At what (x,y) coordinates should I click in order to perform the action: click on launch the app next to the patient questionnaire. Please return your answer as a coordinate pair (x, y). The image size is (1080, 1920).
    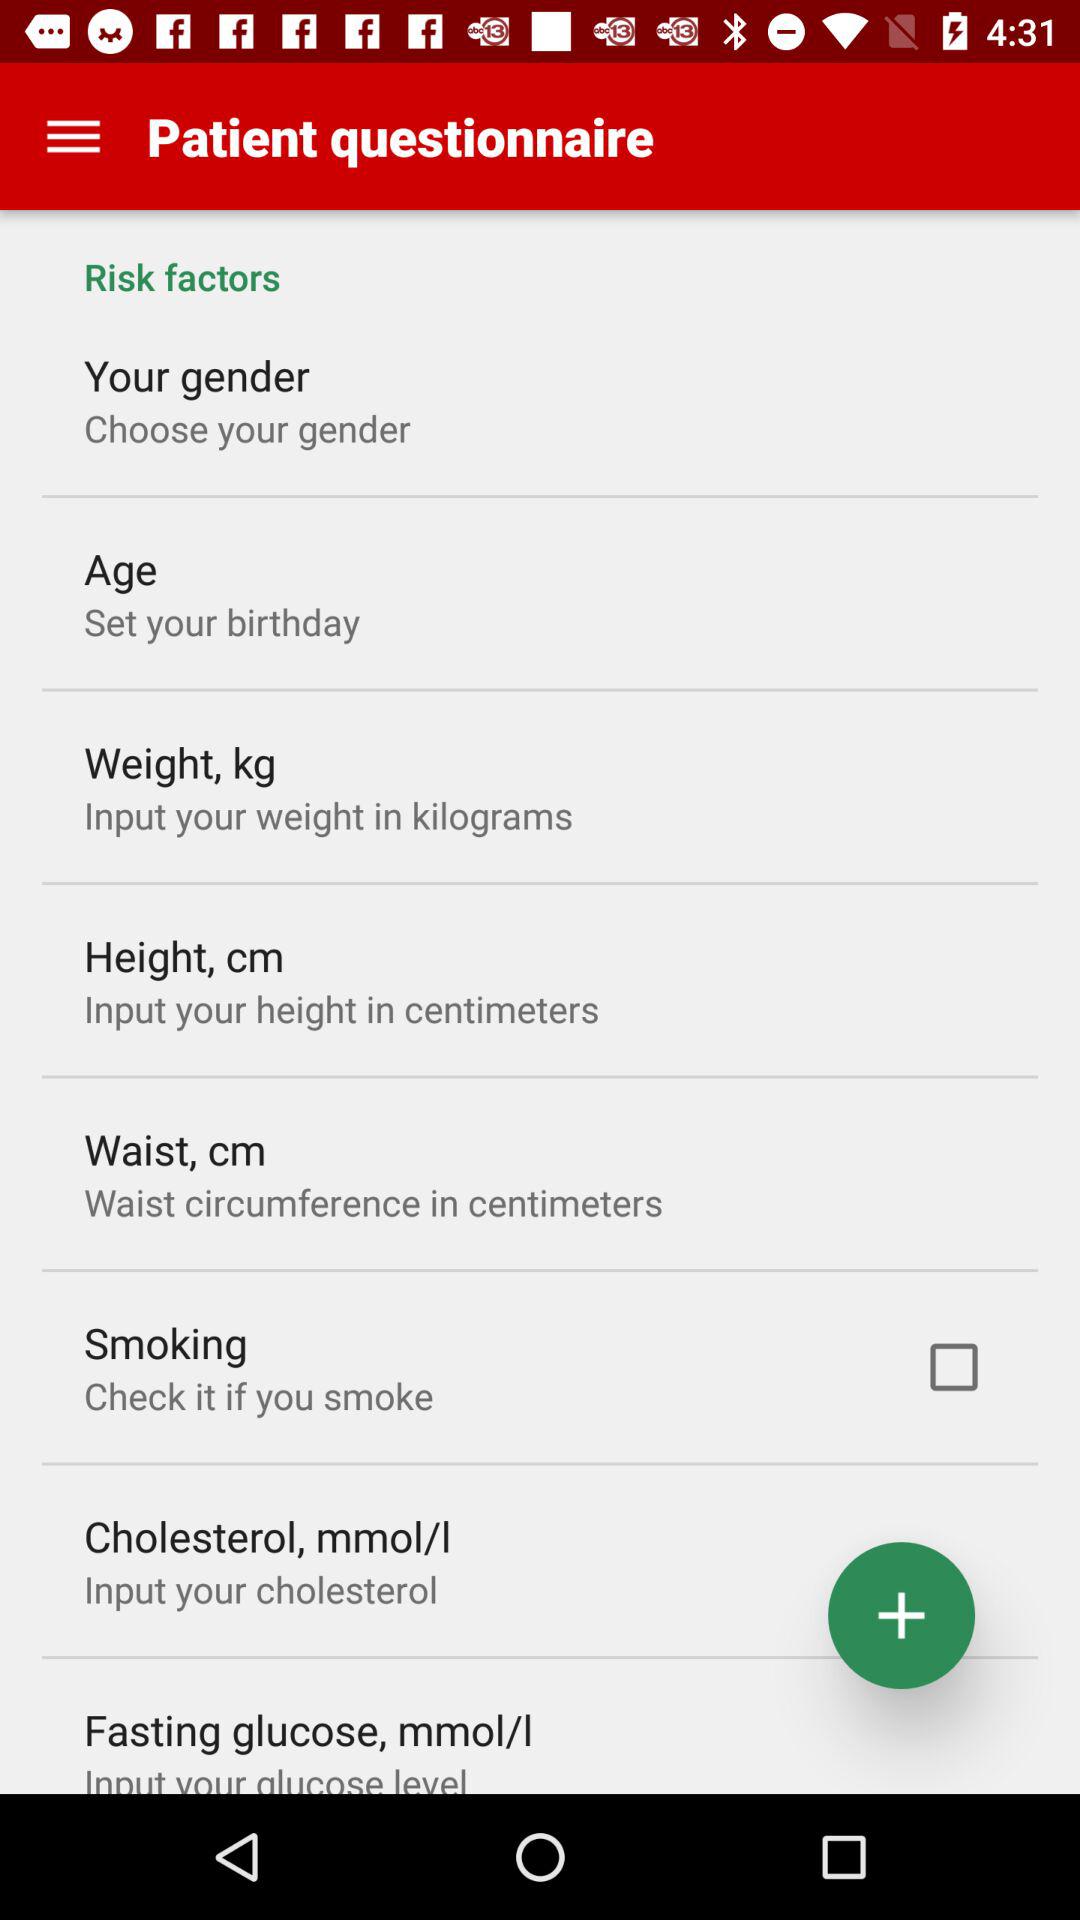
    Looking at the image, I should click on (73, 136).